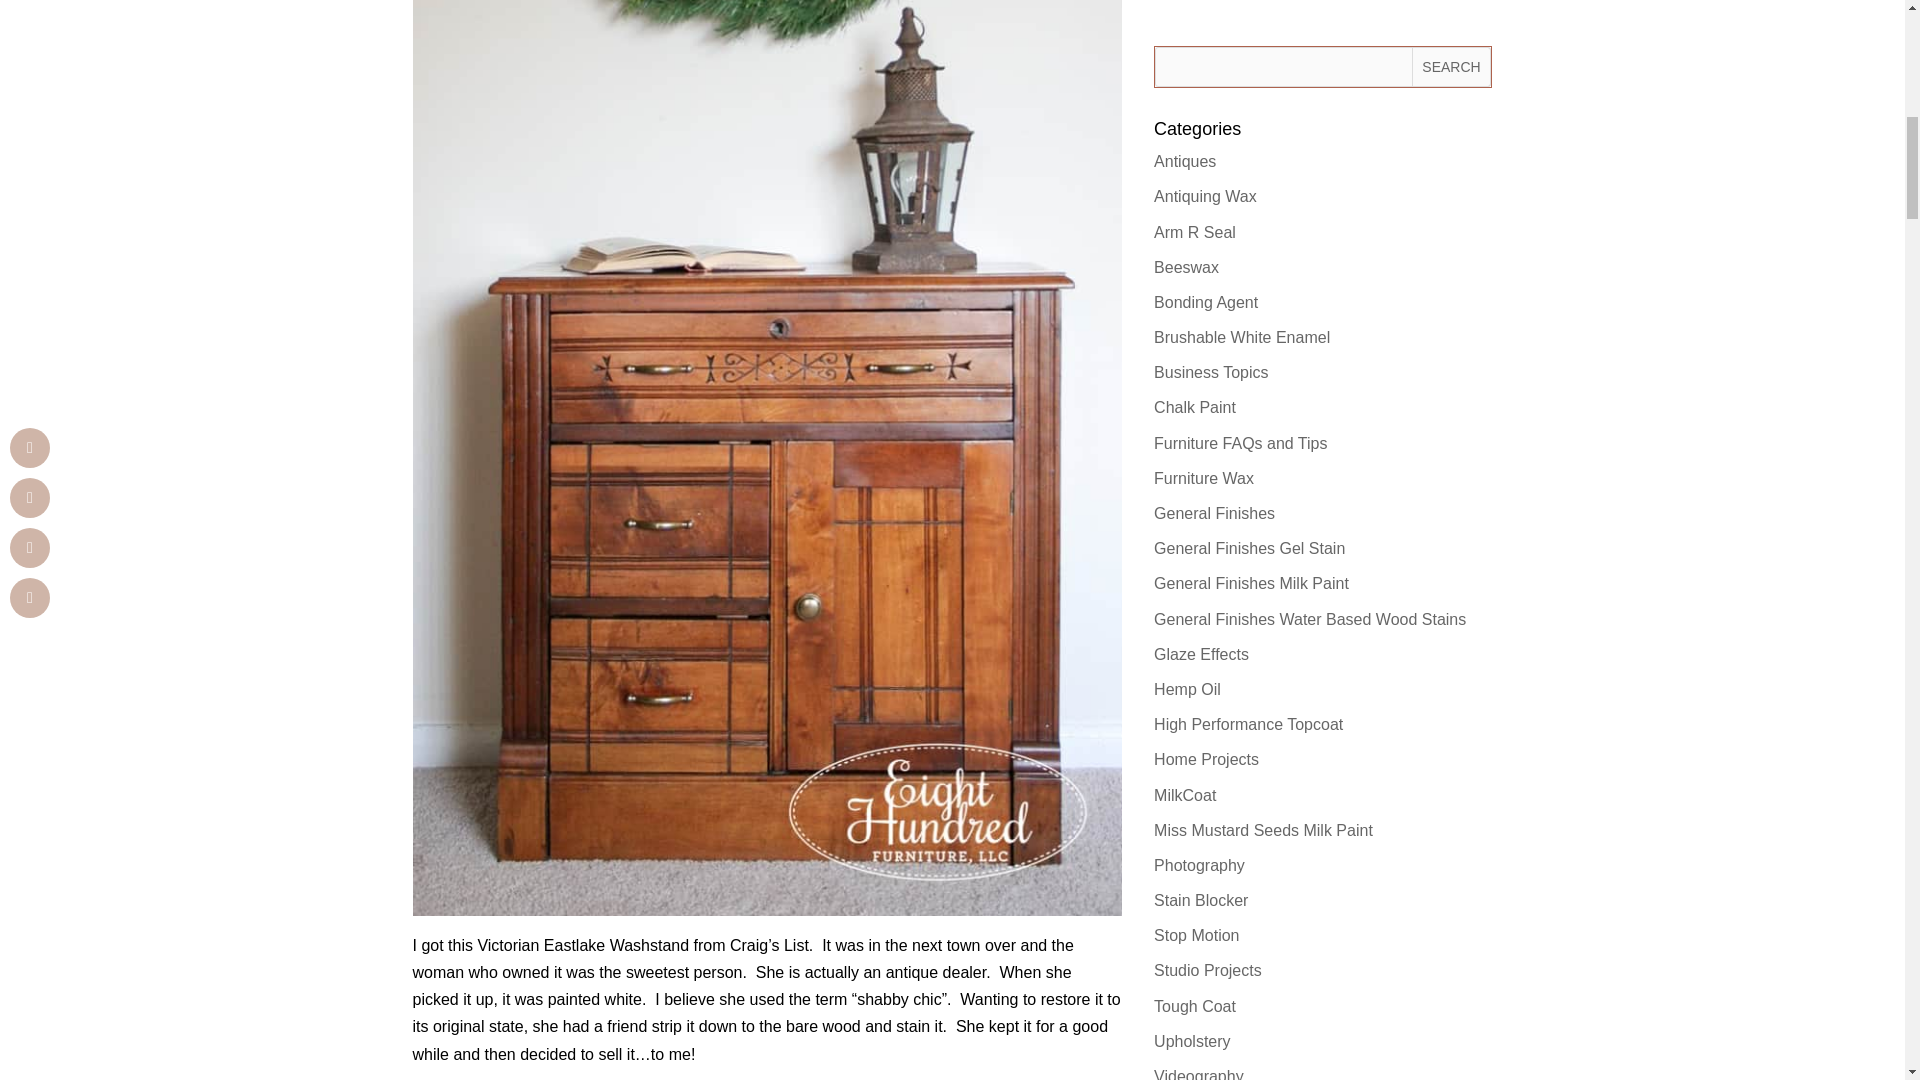  What do you see at coordinates (1242, 337) in the screenshot?
I see `Brushable White Enamel` at bounding box center [1242, 337].